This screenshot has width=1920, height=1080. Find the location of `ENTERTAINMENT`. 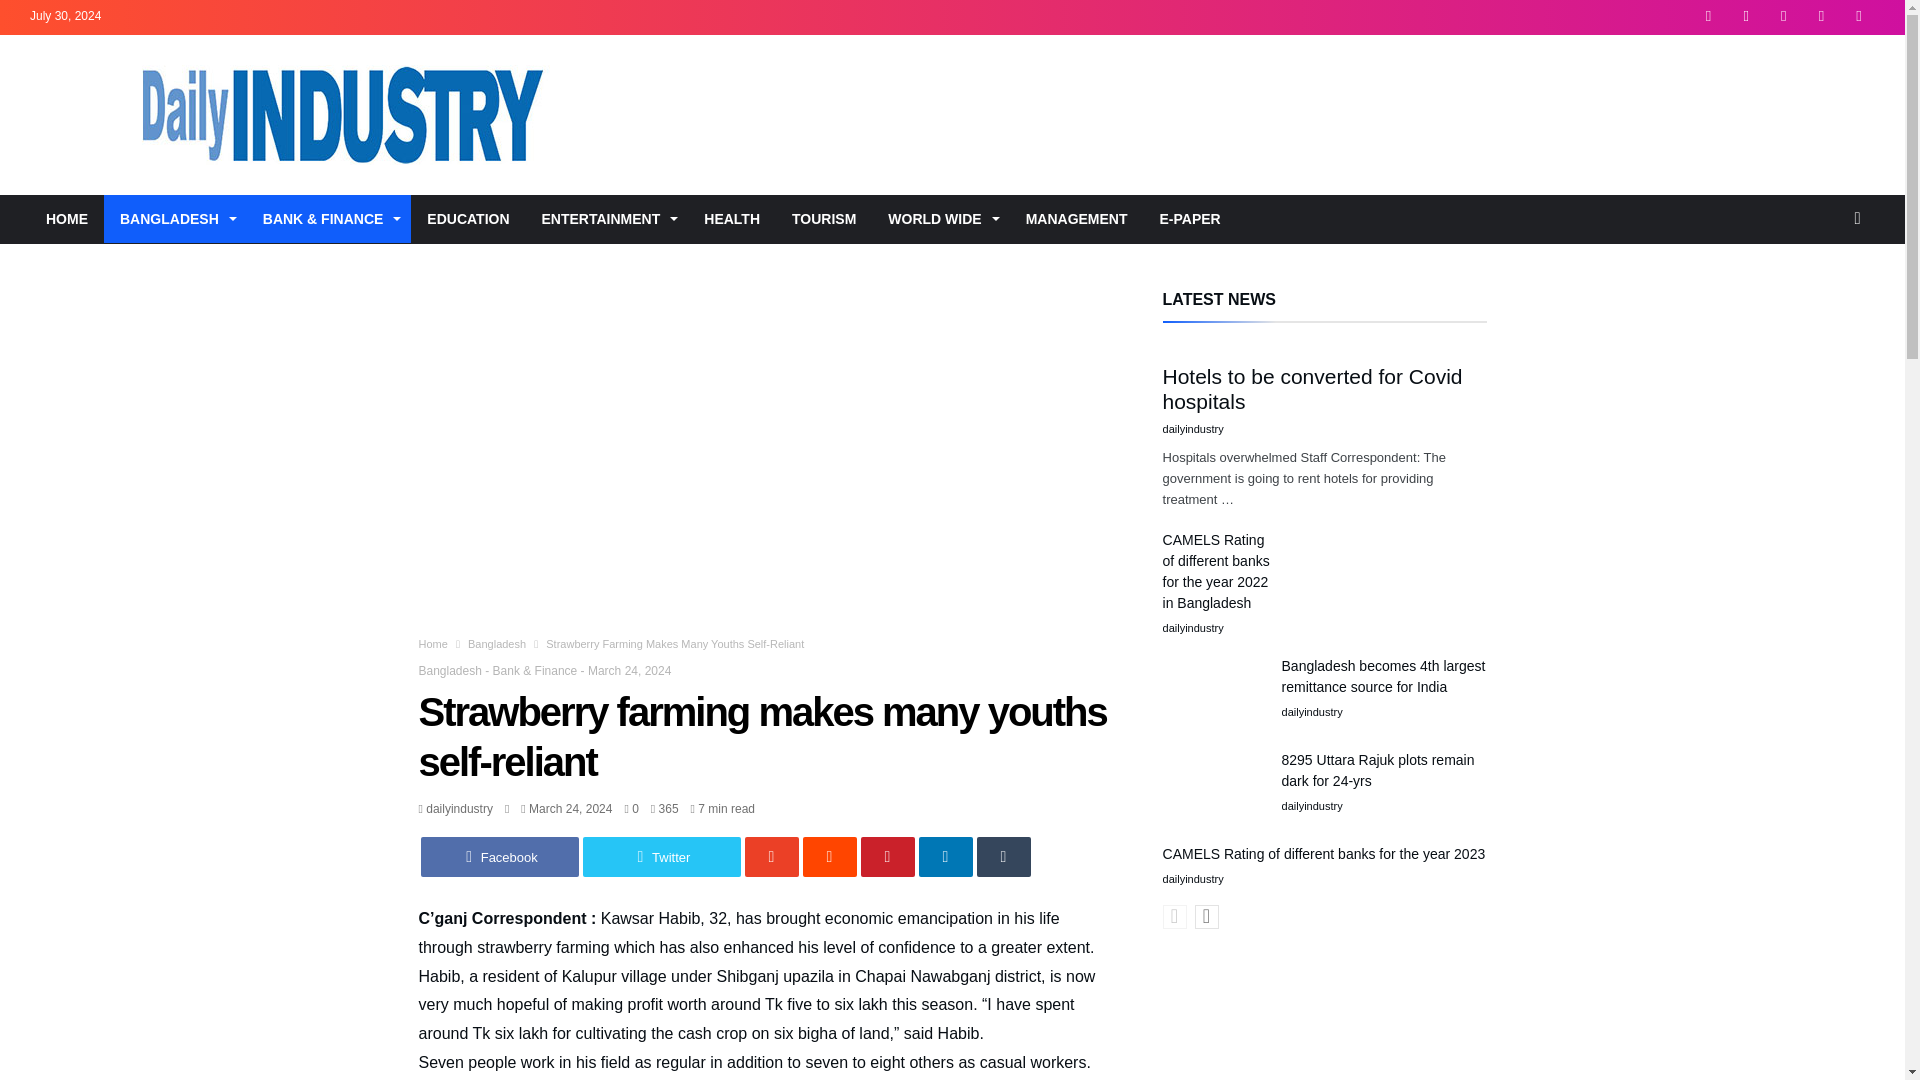

ENTERTAINMENT is located at coordinates (608, 219).